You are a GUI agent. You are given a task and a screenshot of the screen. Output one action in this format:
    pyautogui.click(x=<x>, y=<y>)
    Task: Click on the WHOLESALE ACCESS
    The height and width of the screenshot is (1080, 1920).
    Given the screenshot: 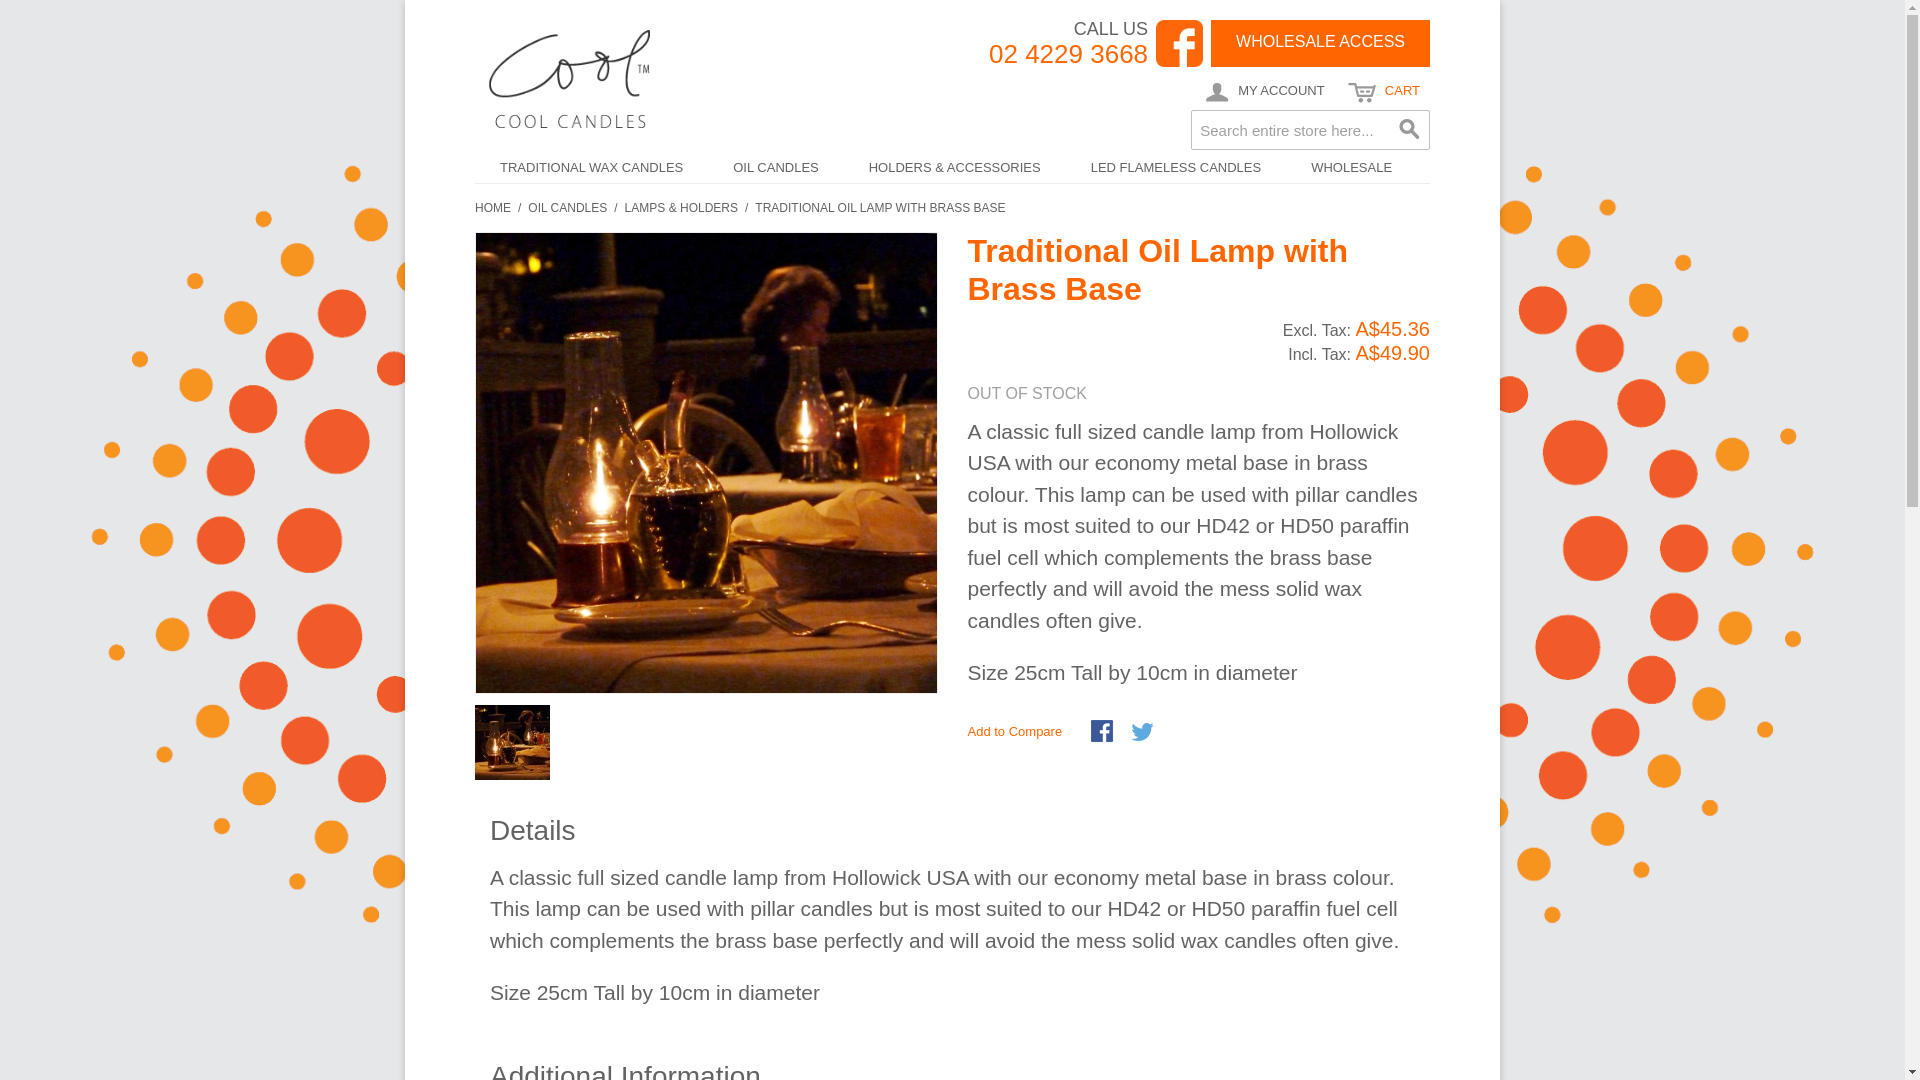 What is the action you would take?
    pyautogui.click(x=1320, y=44)
    